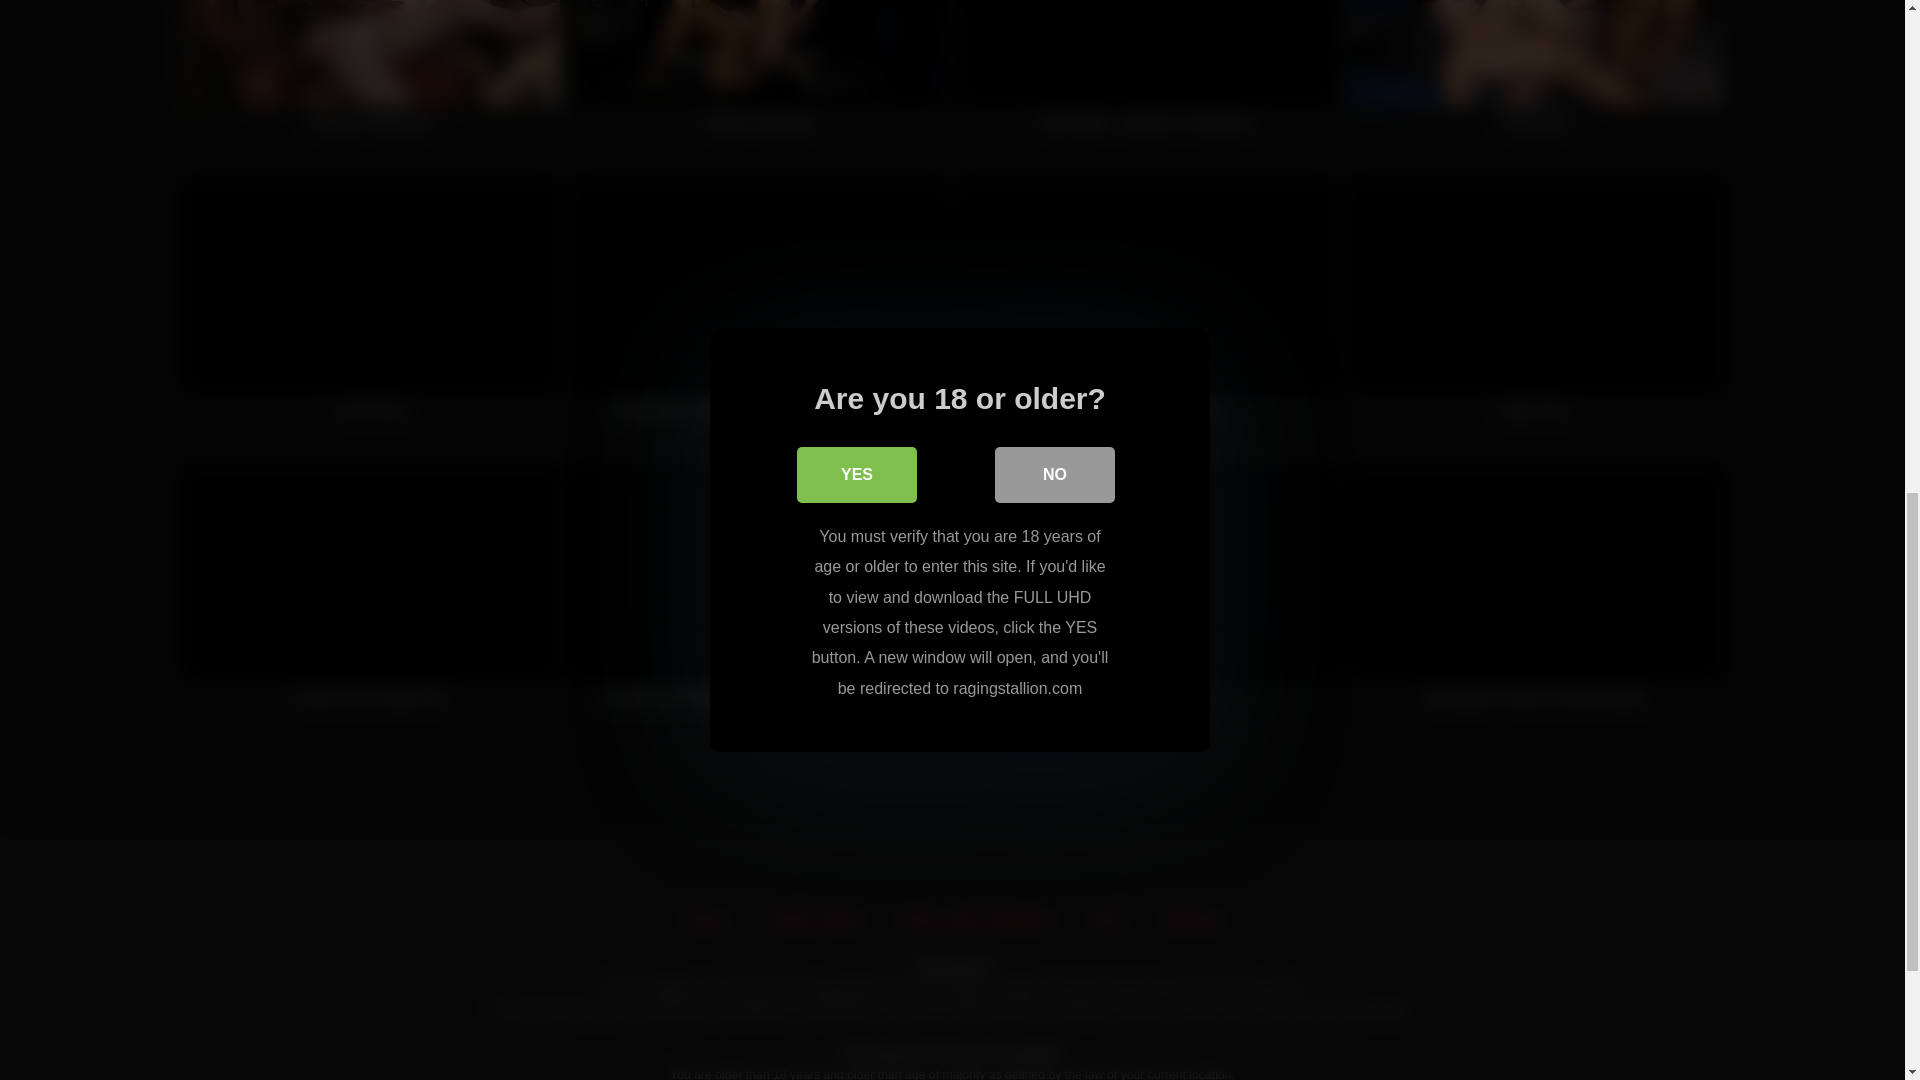 This screenshot has height=1080, width=1920. Describe the element at coordinates (371, 78) in the screenshot. I see `Hardcore Interracial` at that location.